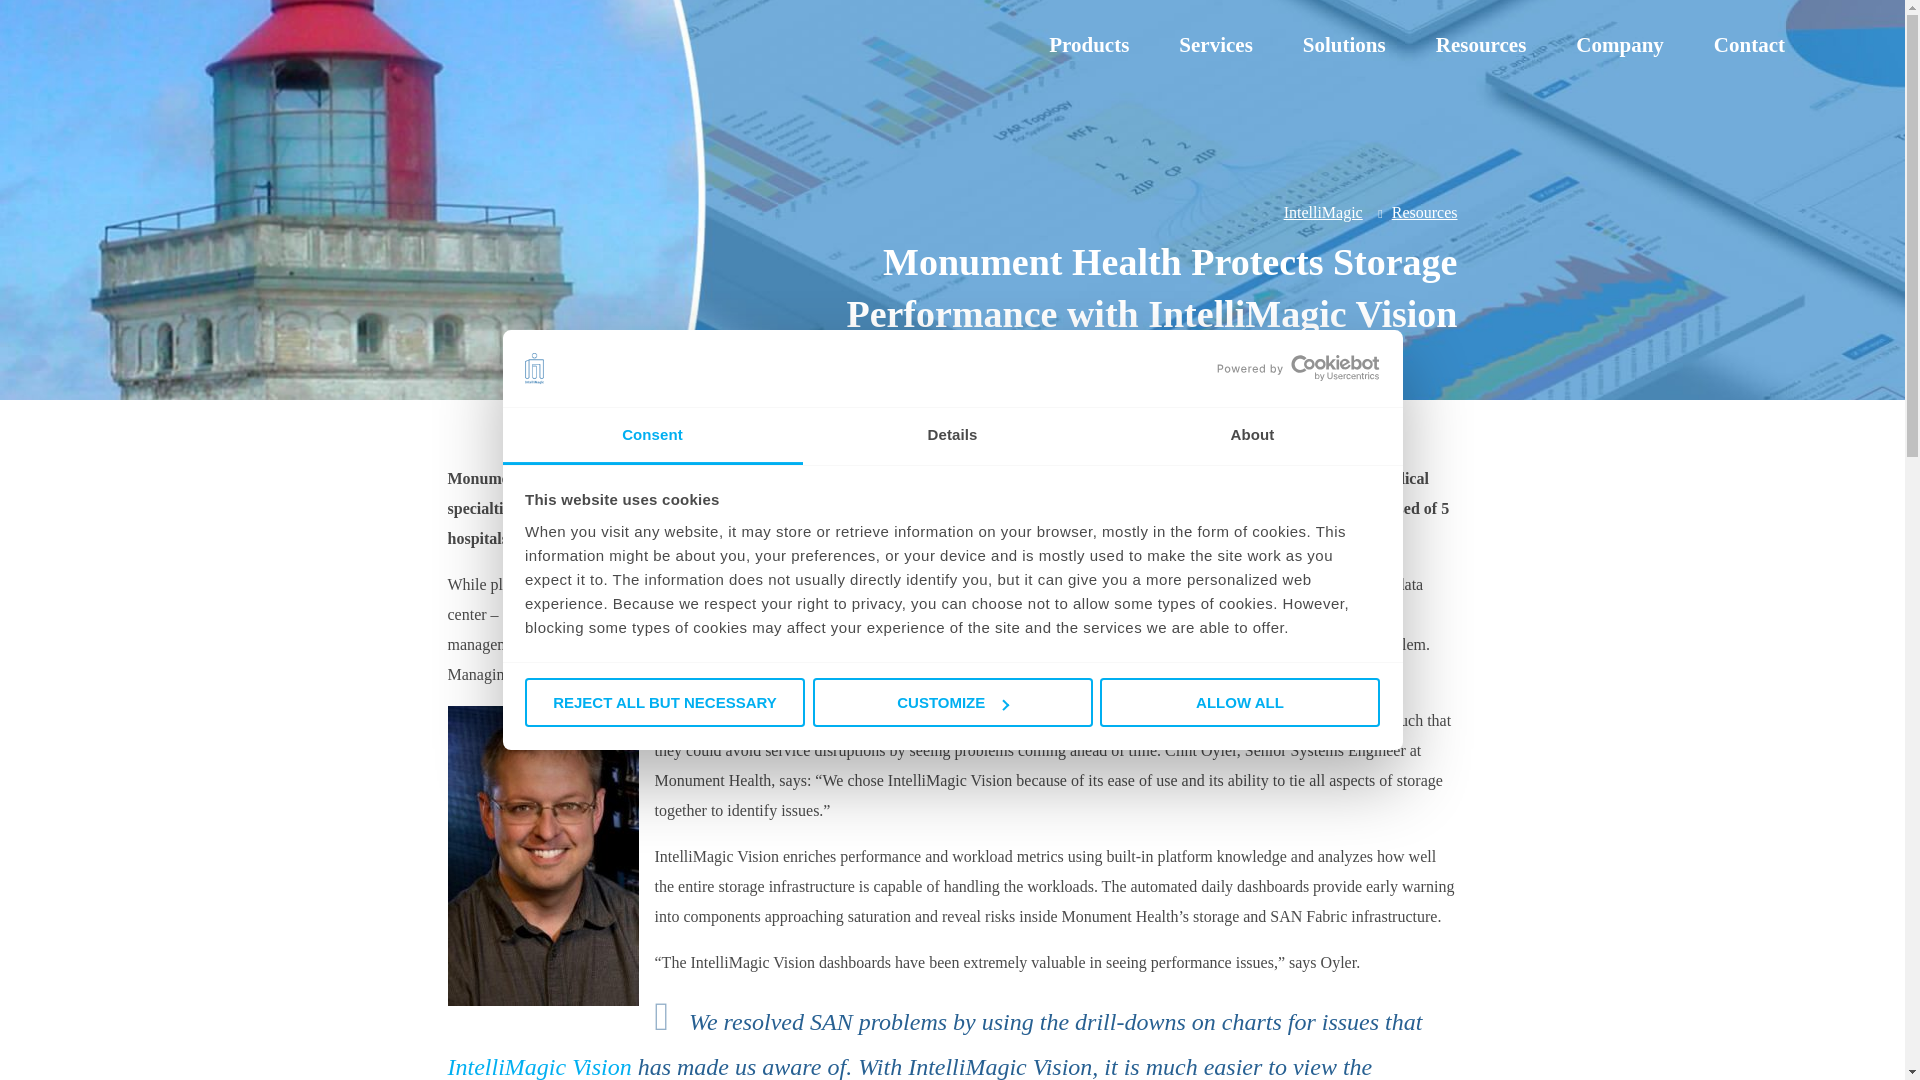  Describe the element at coordinates (952, 436) in the screenshot. I see `Details` at that location.